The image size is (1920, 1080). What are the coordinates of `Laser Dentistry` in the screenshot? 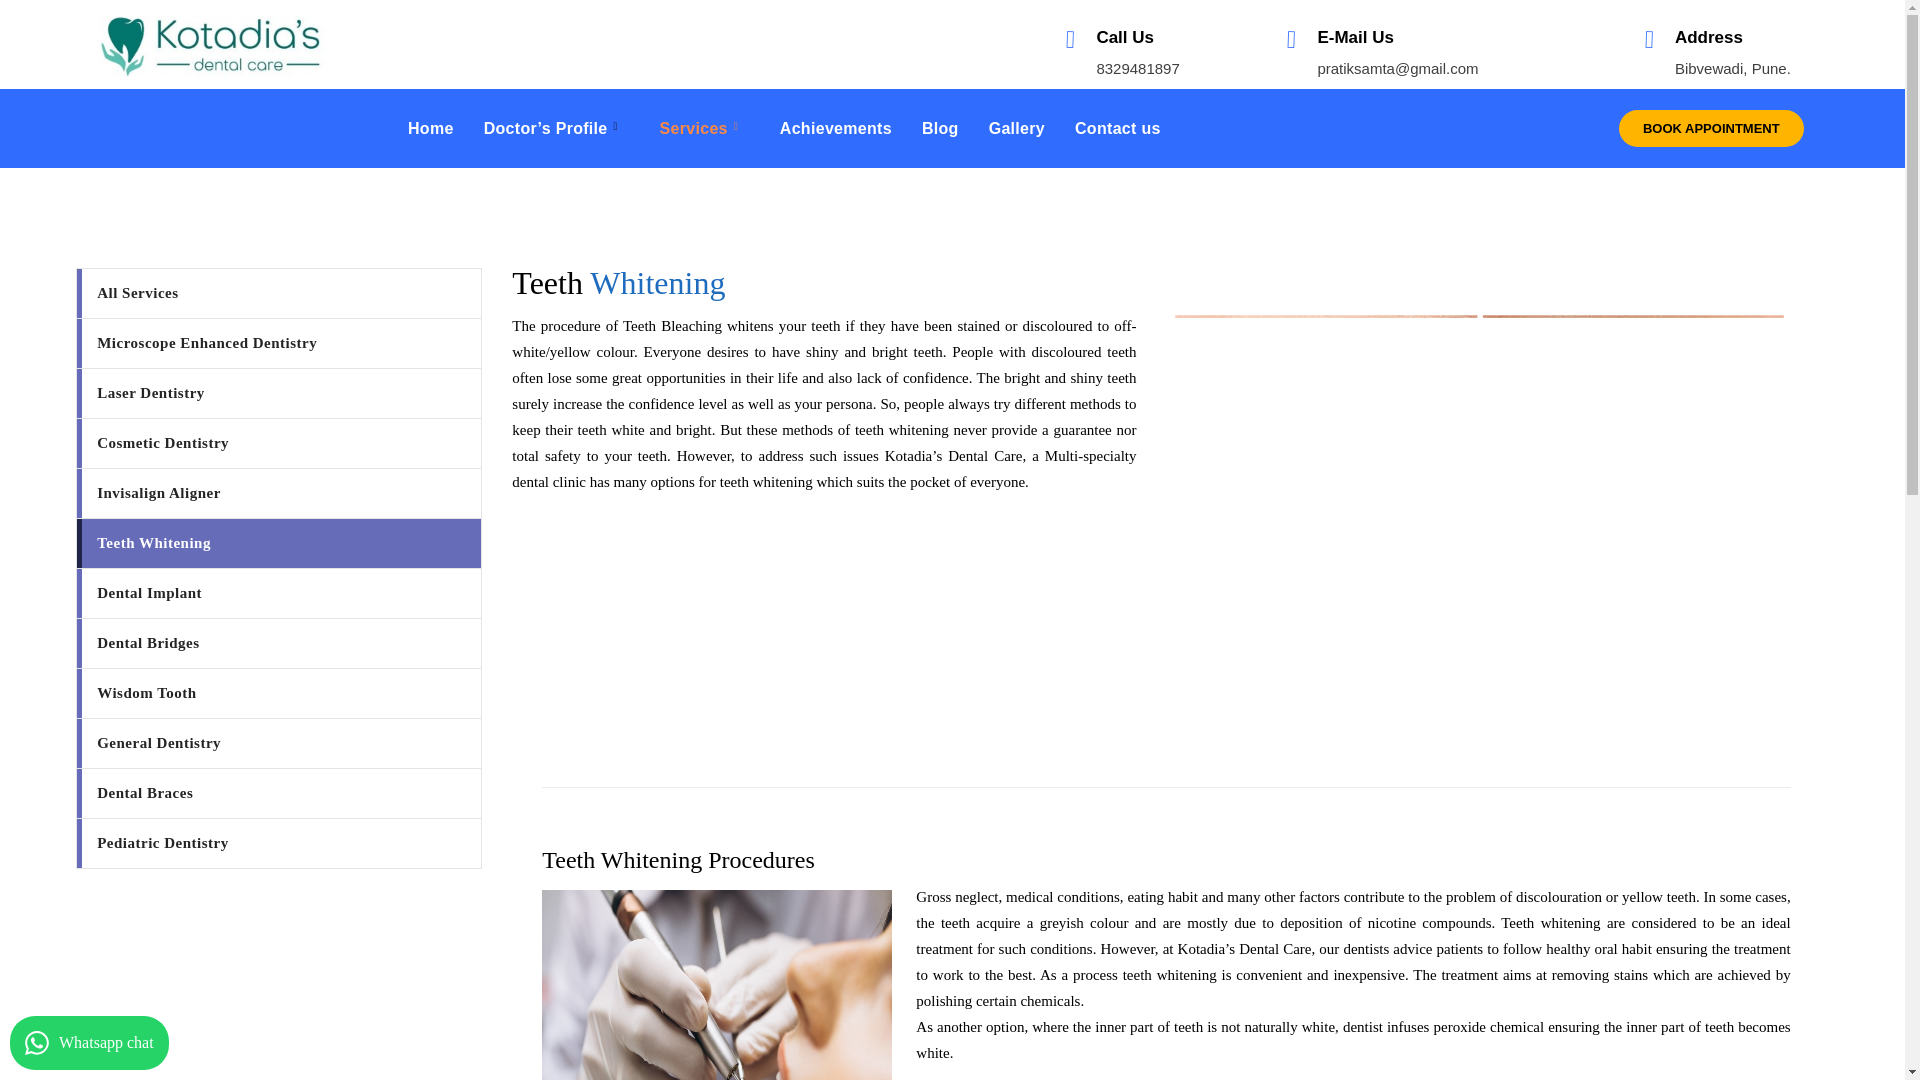 It's located at (278, 393).